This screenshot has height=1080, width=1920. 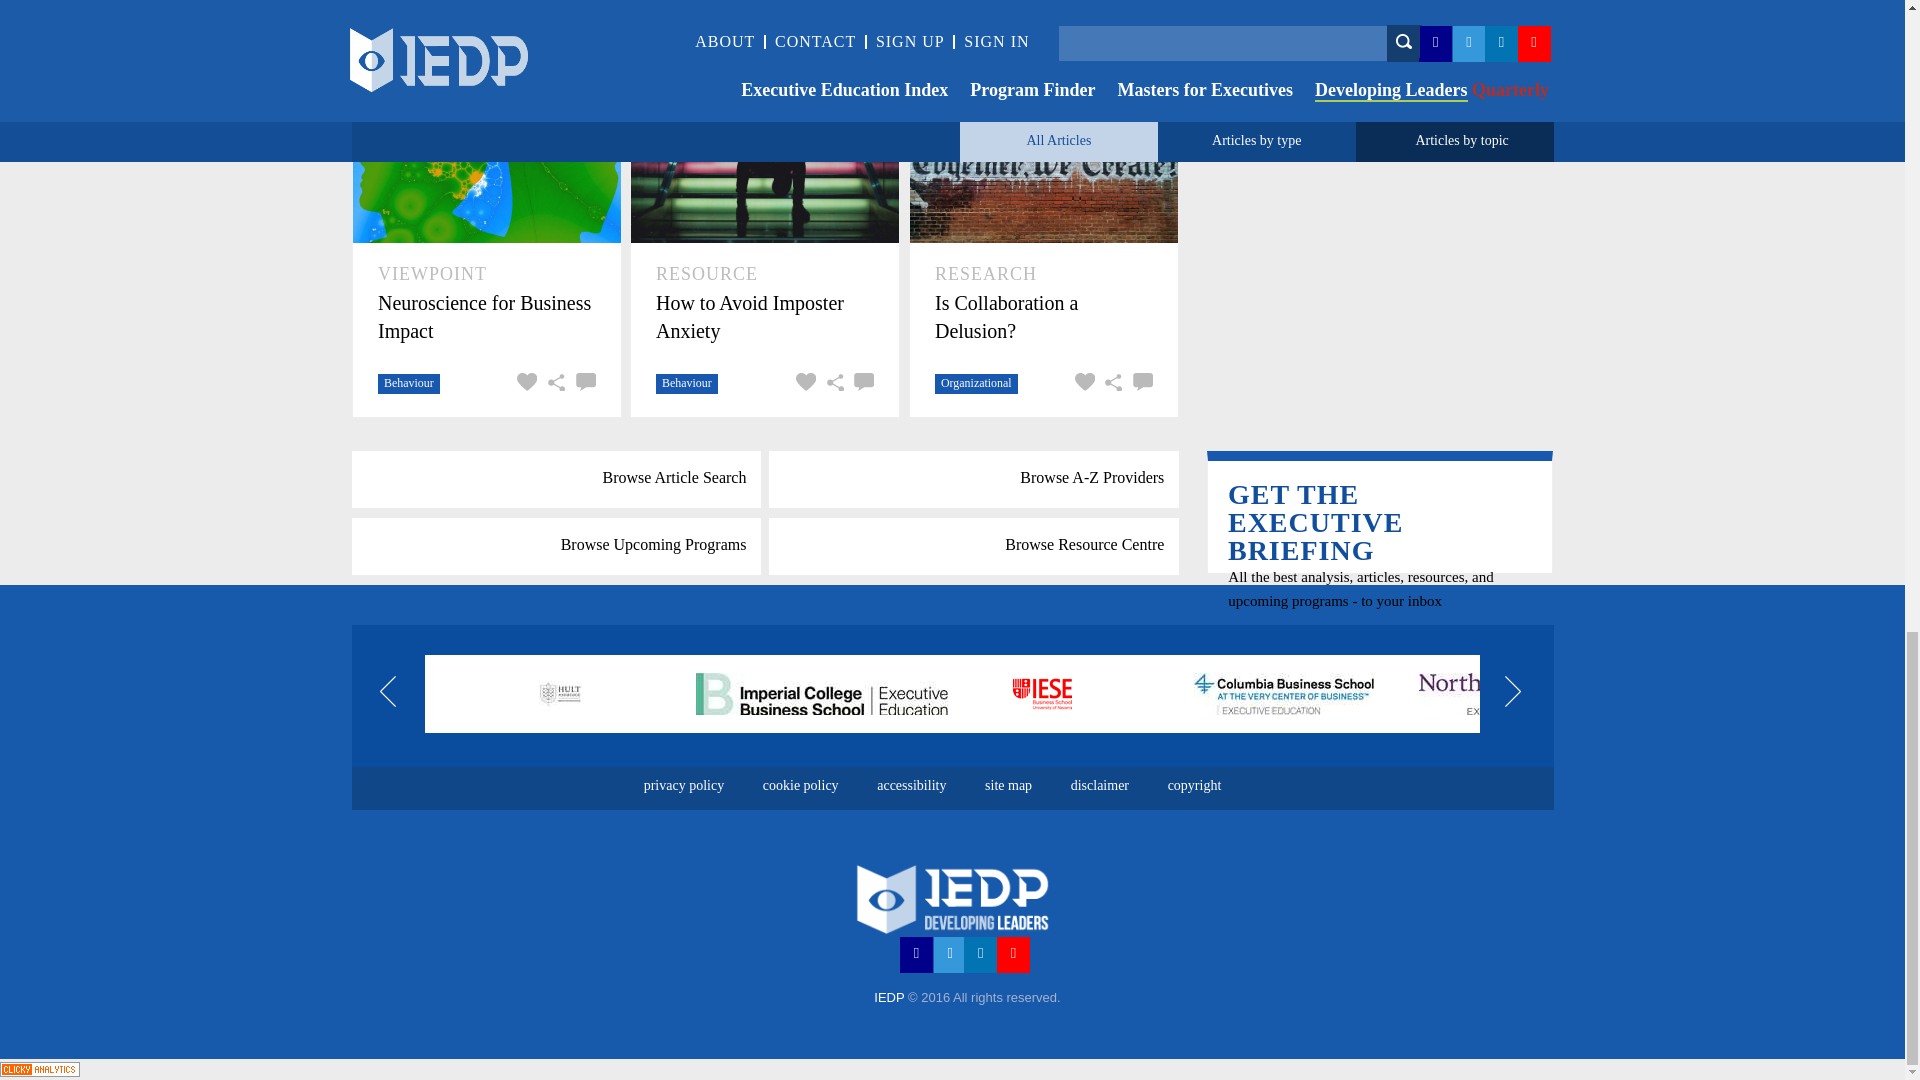 I want to click on Neuroscience for Business Impact, so click(x=486, y=316).